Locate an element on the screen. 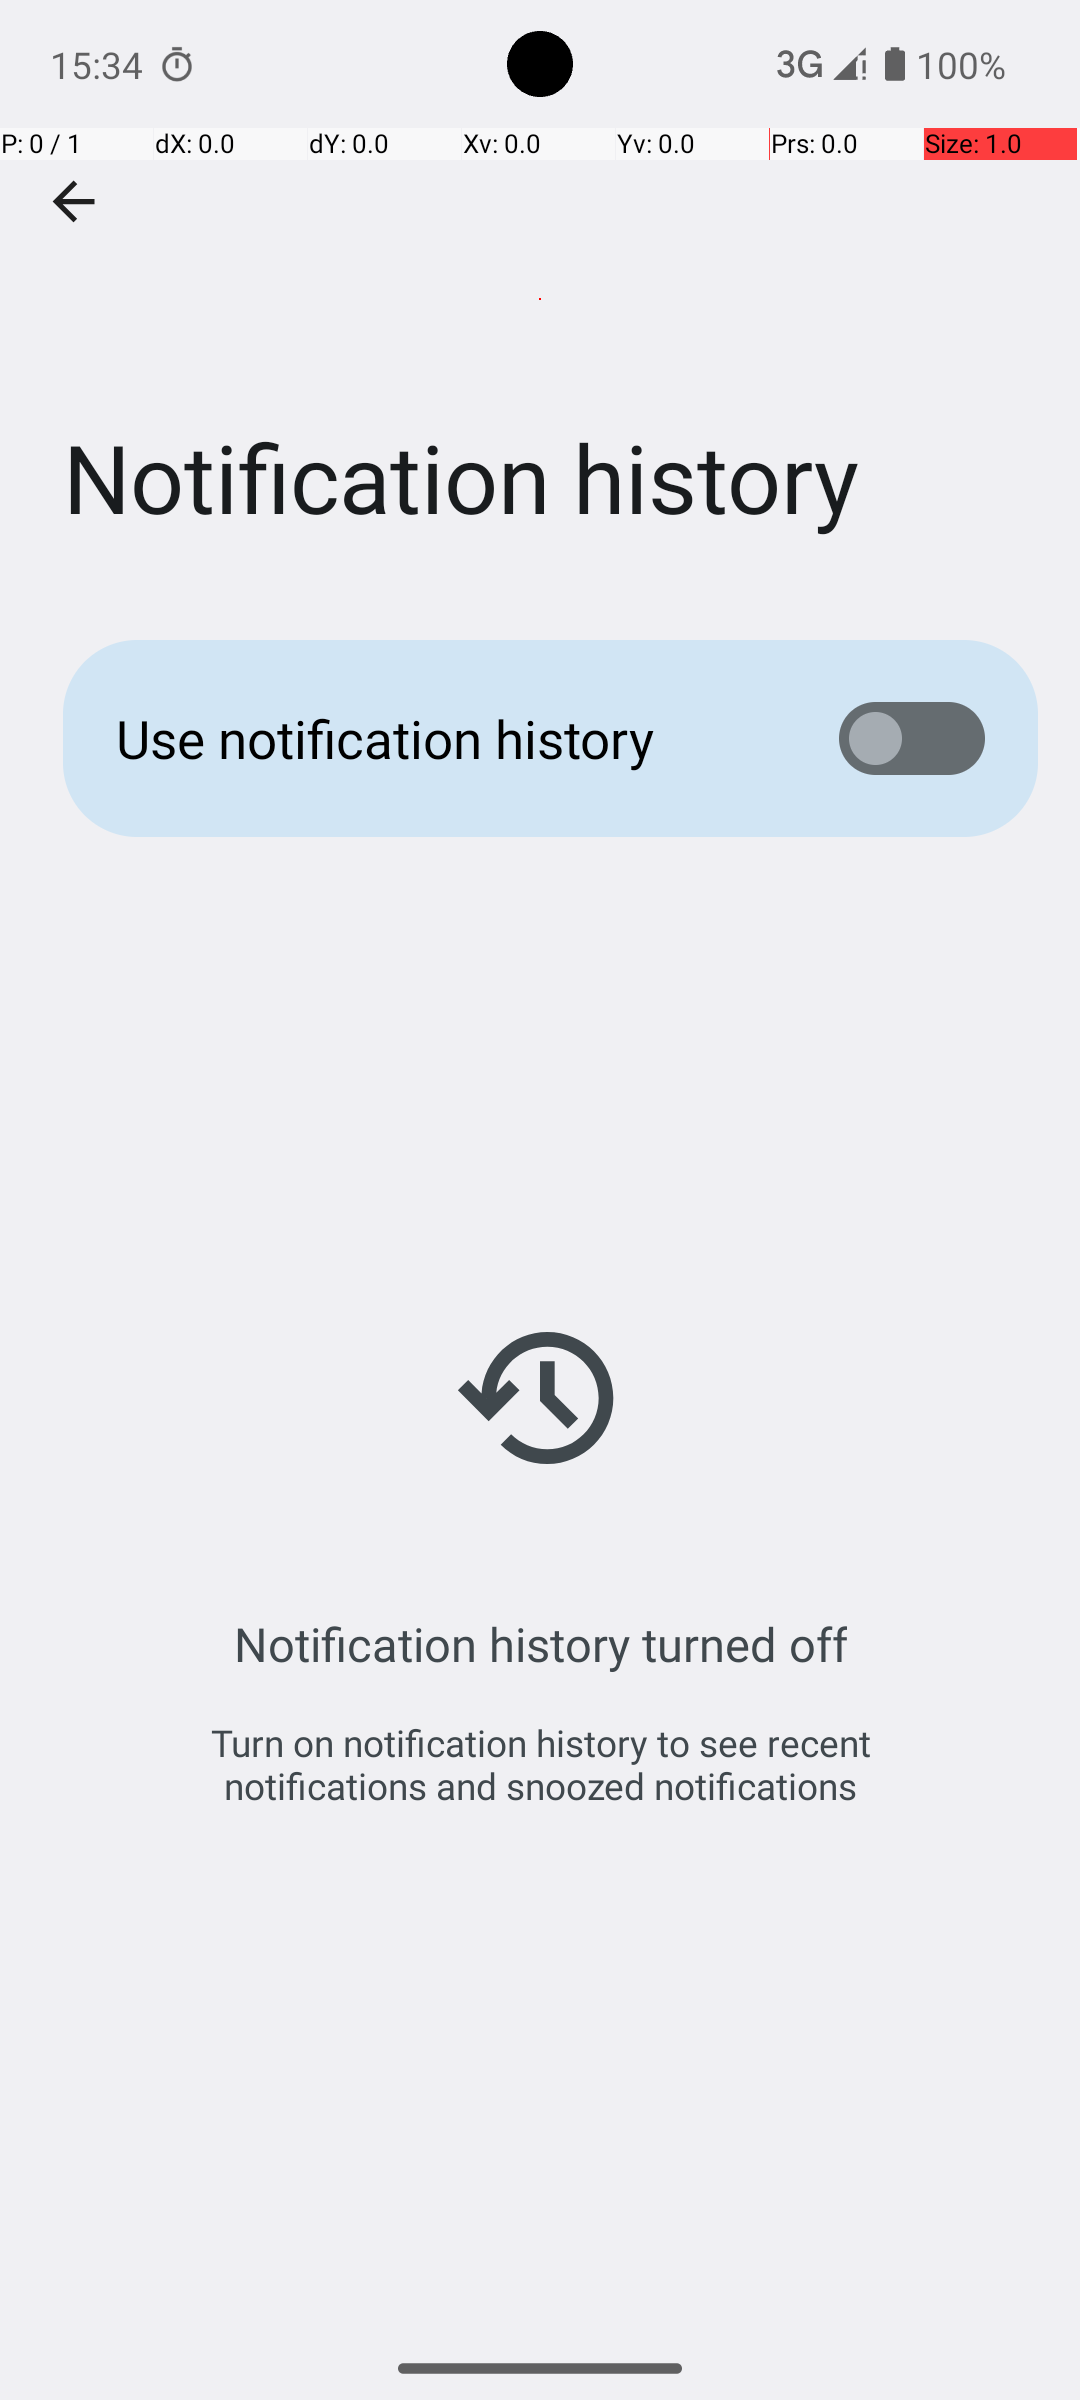 The width and height of the screenshot is (1080, 2400). Notification history turned off is located at coordinates (540, 1644).